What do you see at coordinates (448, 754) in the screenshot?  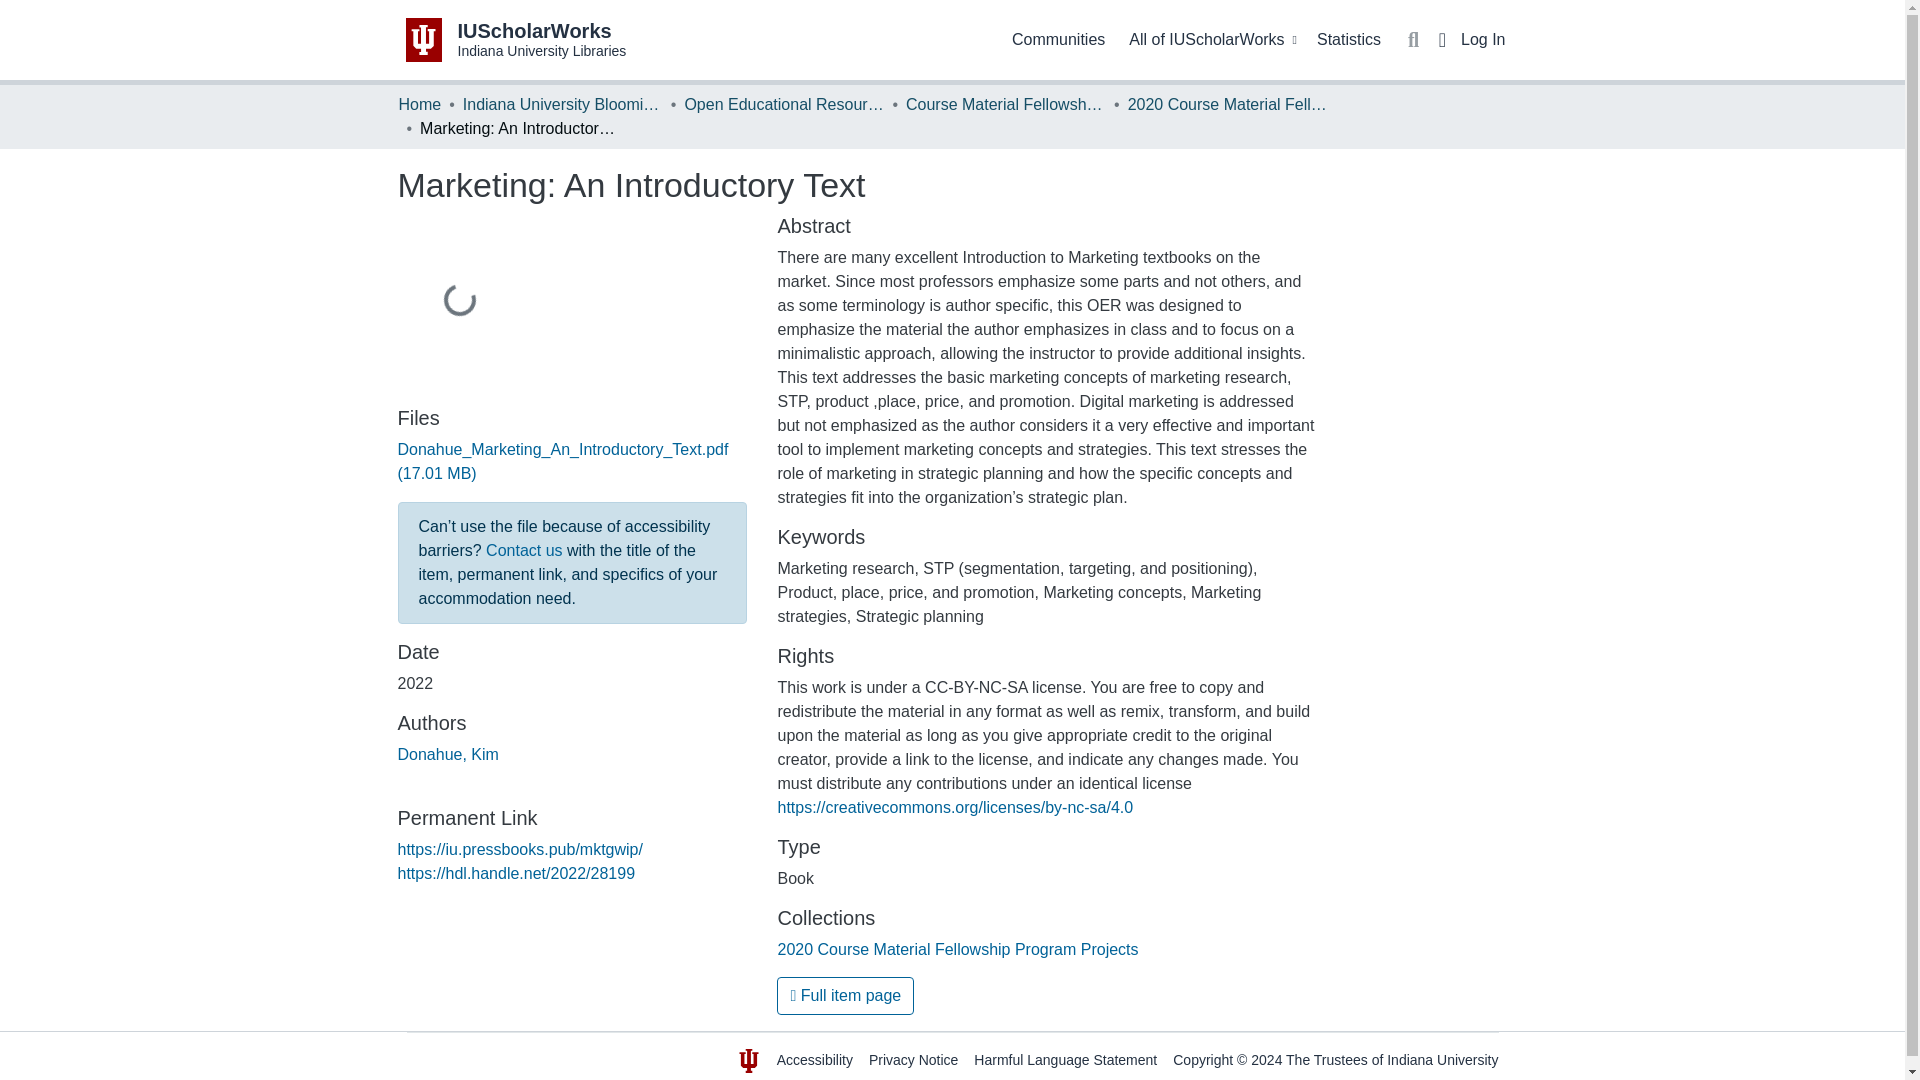 I see `Donahue, Kim` at bounding box center [448, 754].